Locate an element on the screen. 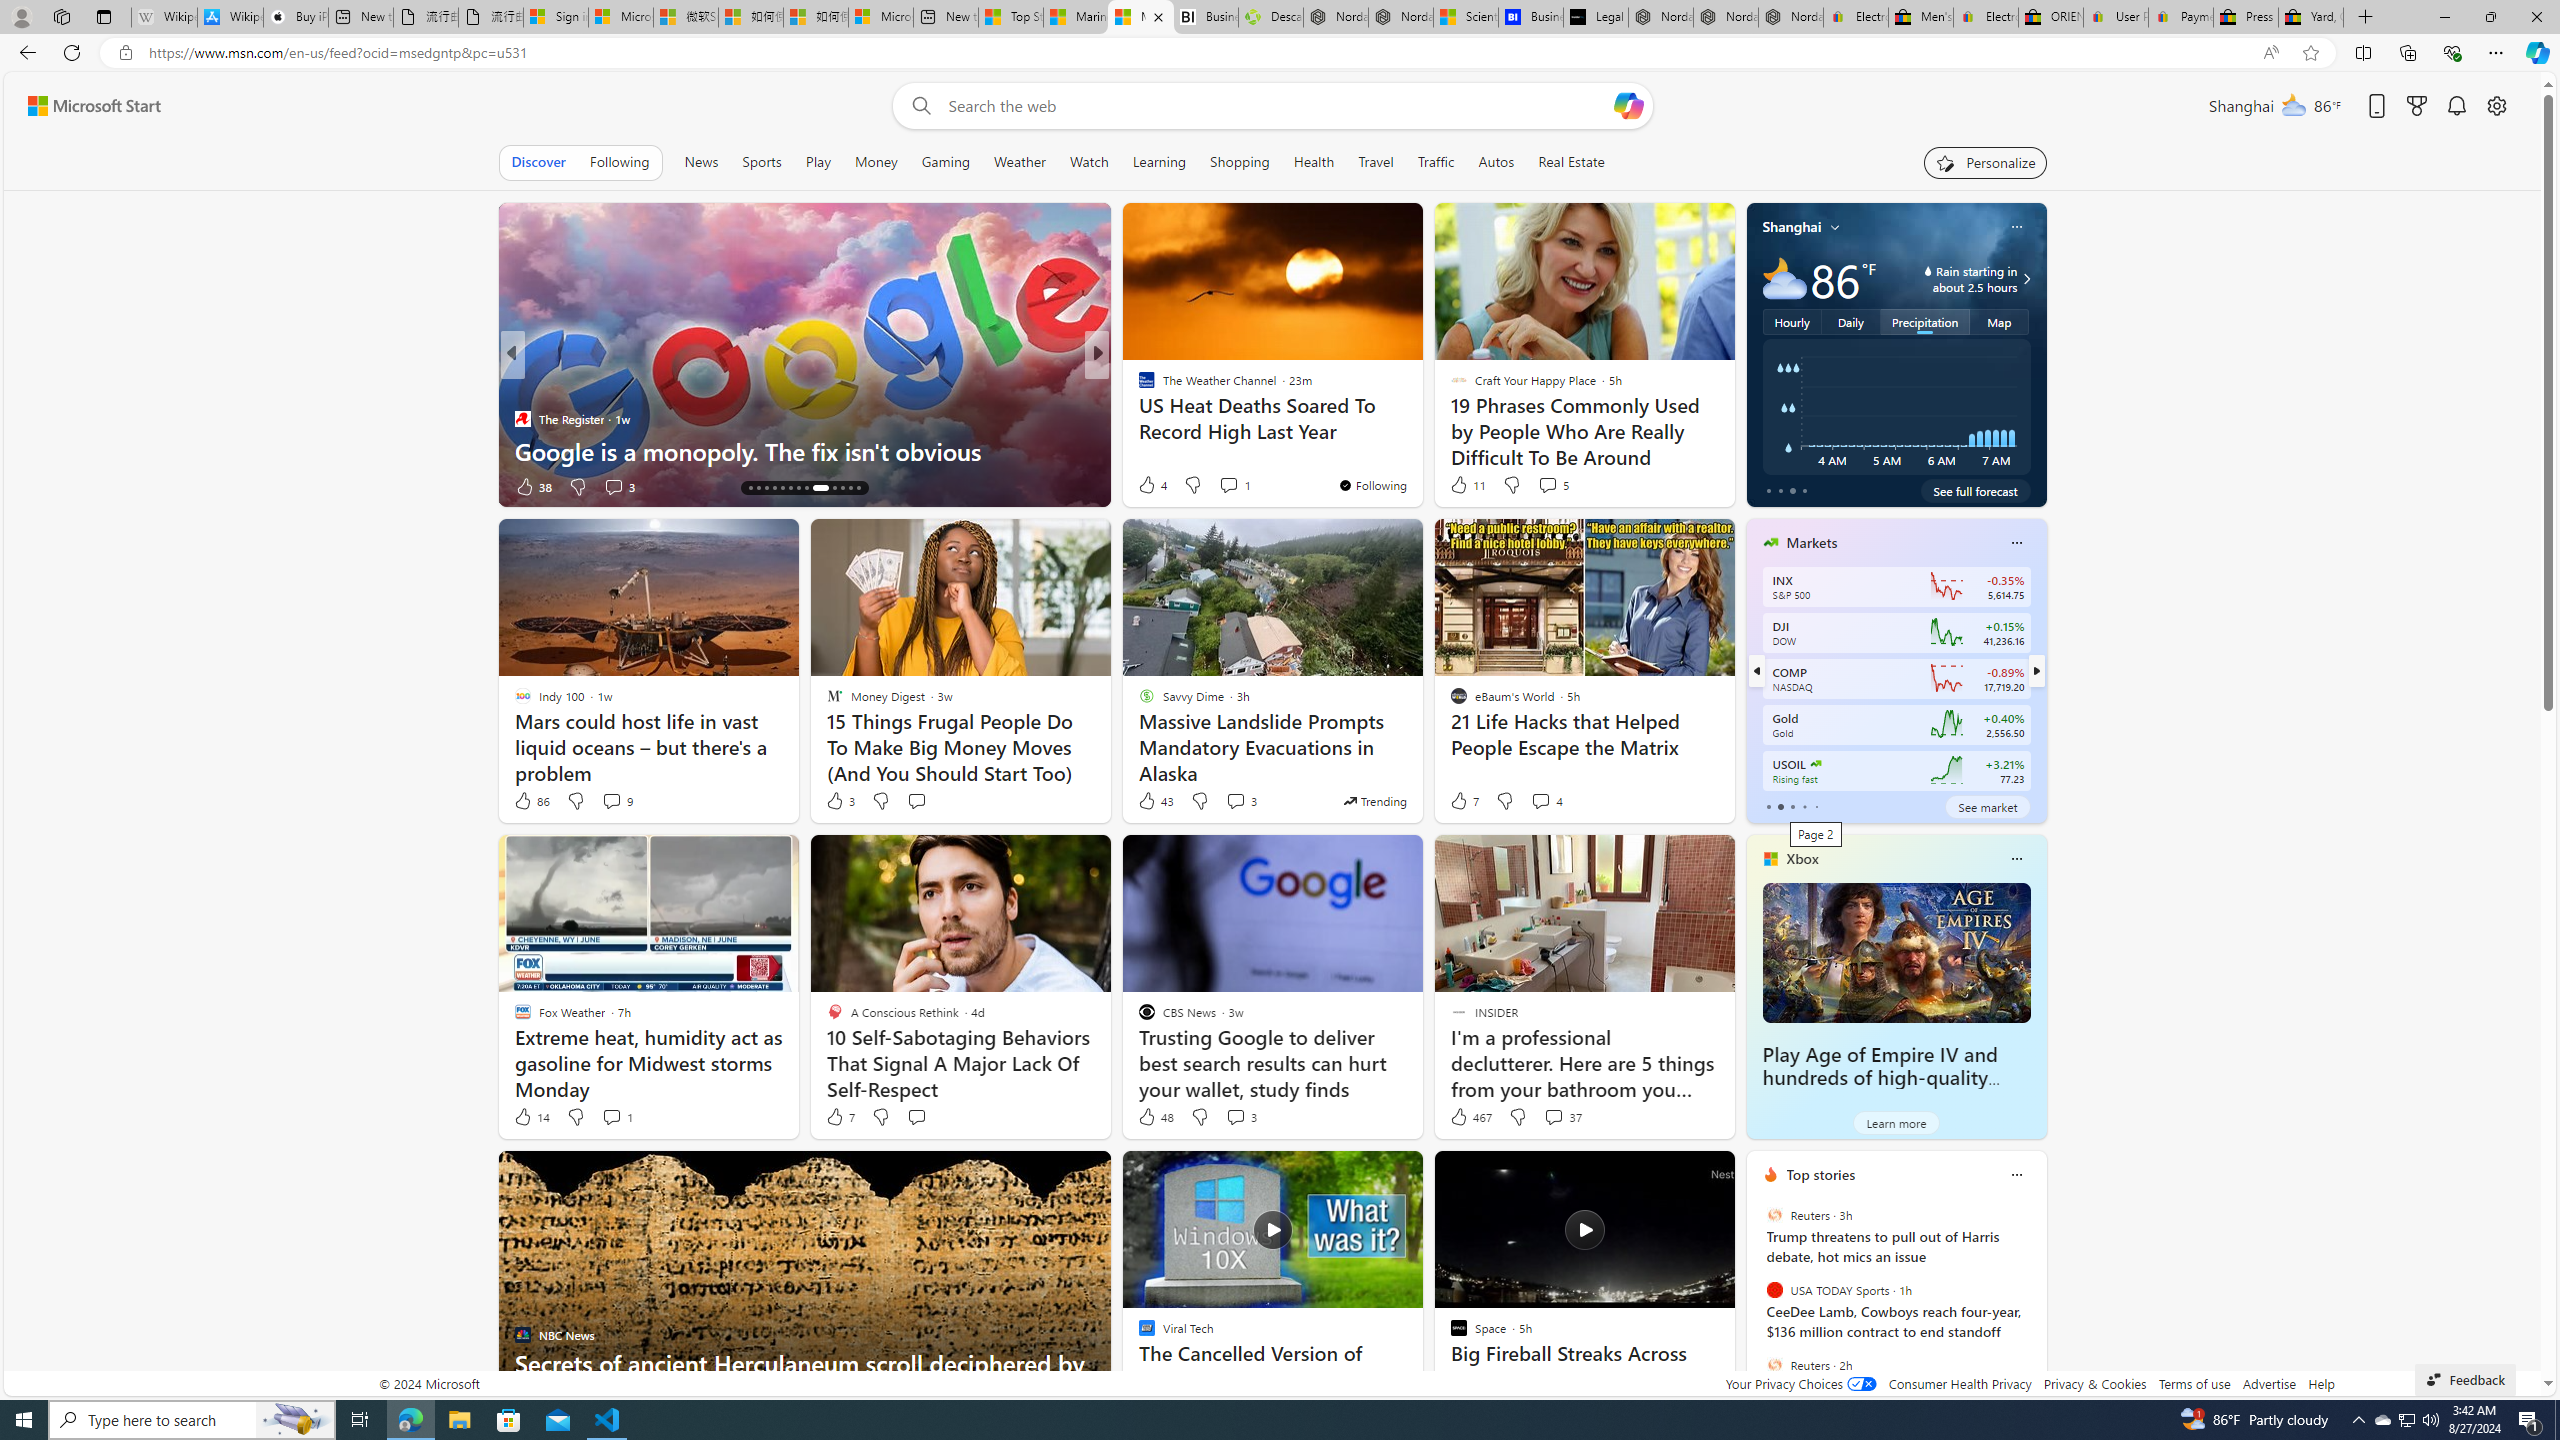  48 Like is located at coordinates (1155, 1116).